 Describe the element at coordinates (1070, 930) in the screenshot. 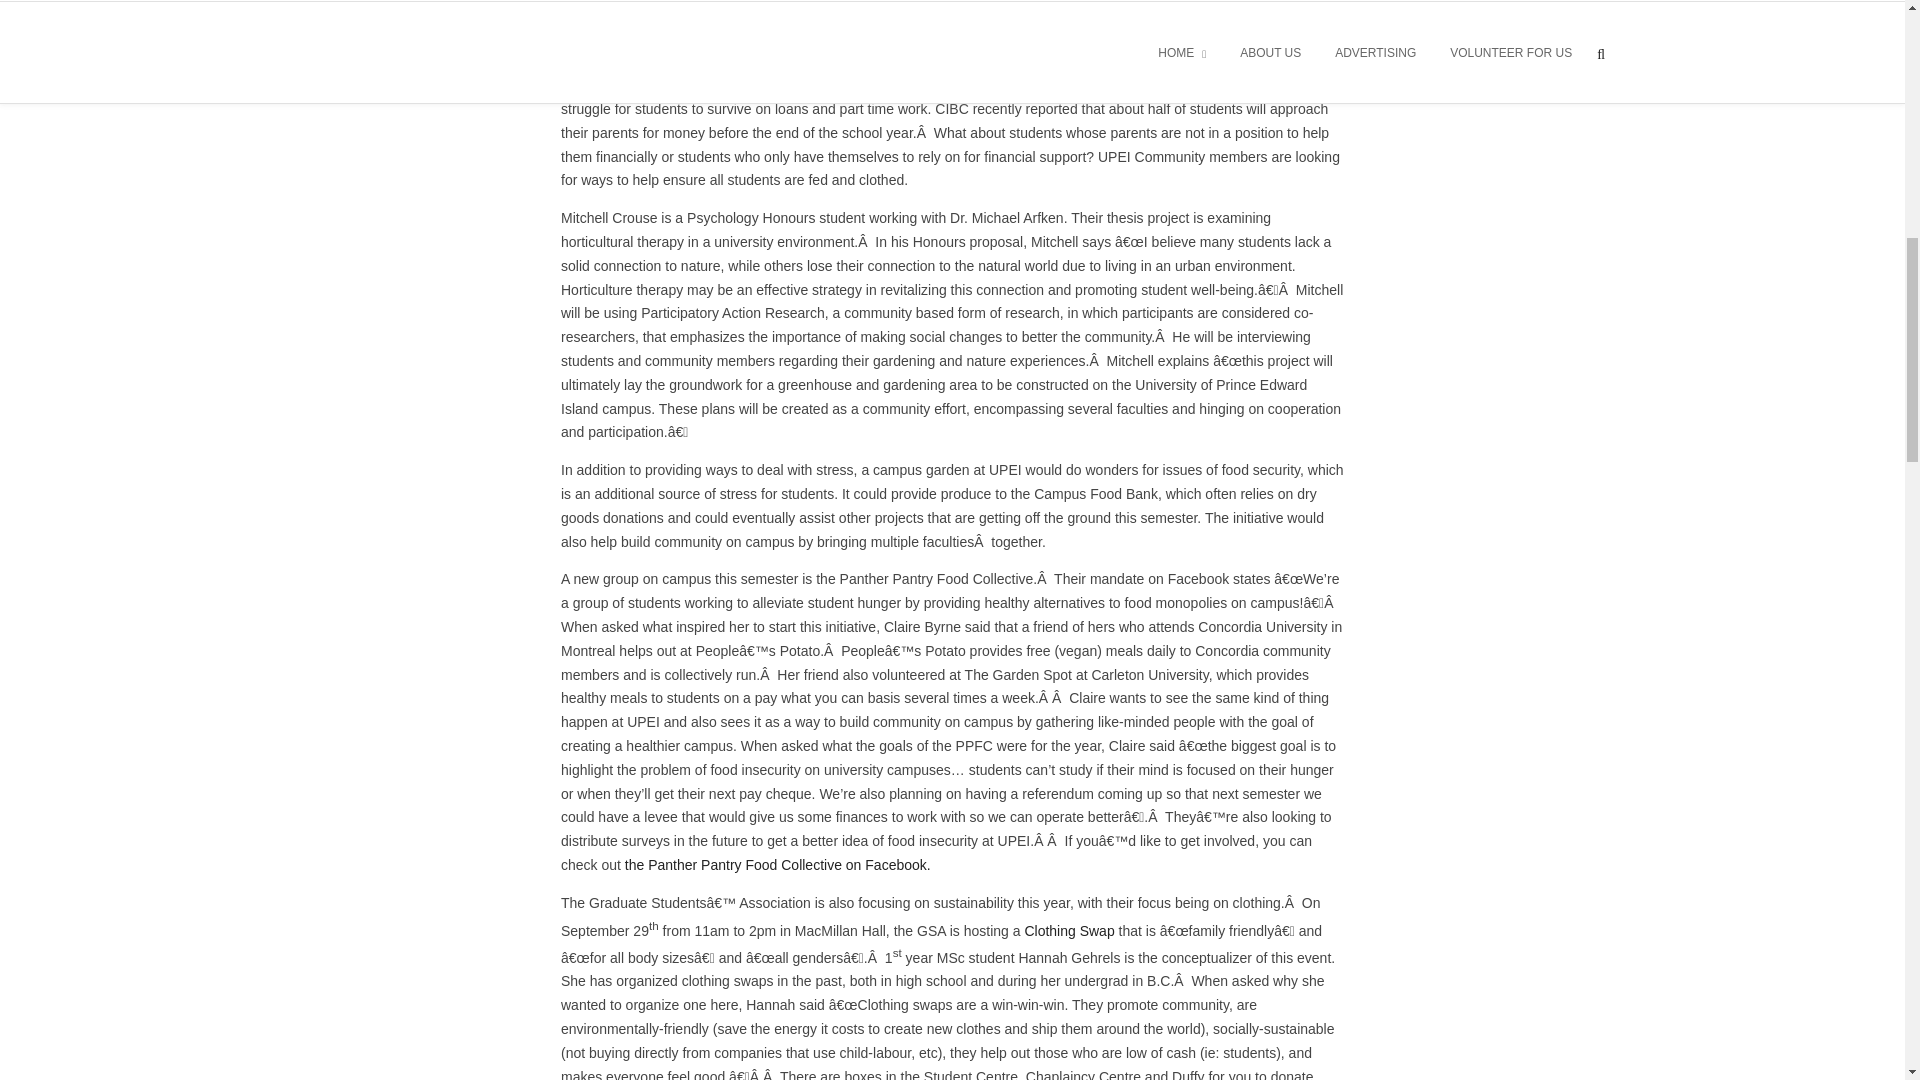

I see `Clothing Swap` at that location.